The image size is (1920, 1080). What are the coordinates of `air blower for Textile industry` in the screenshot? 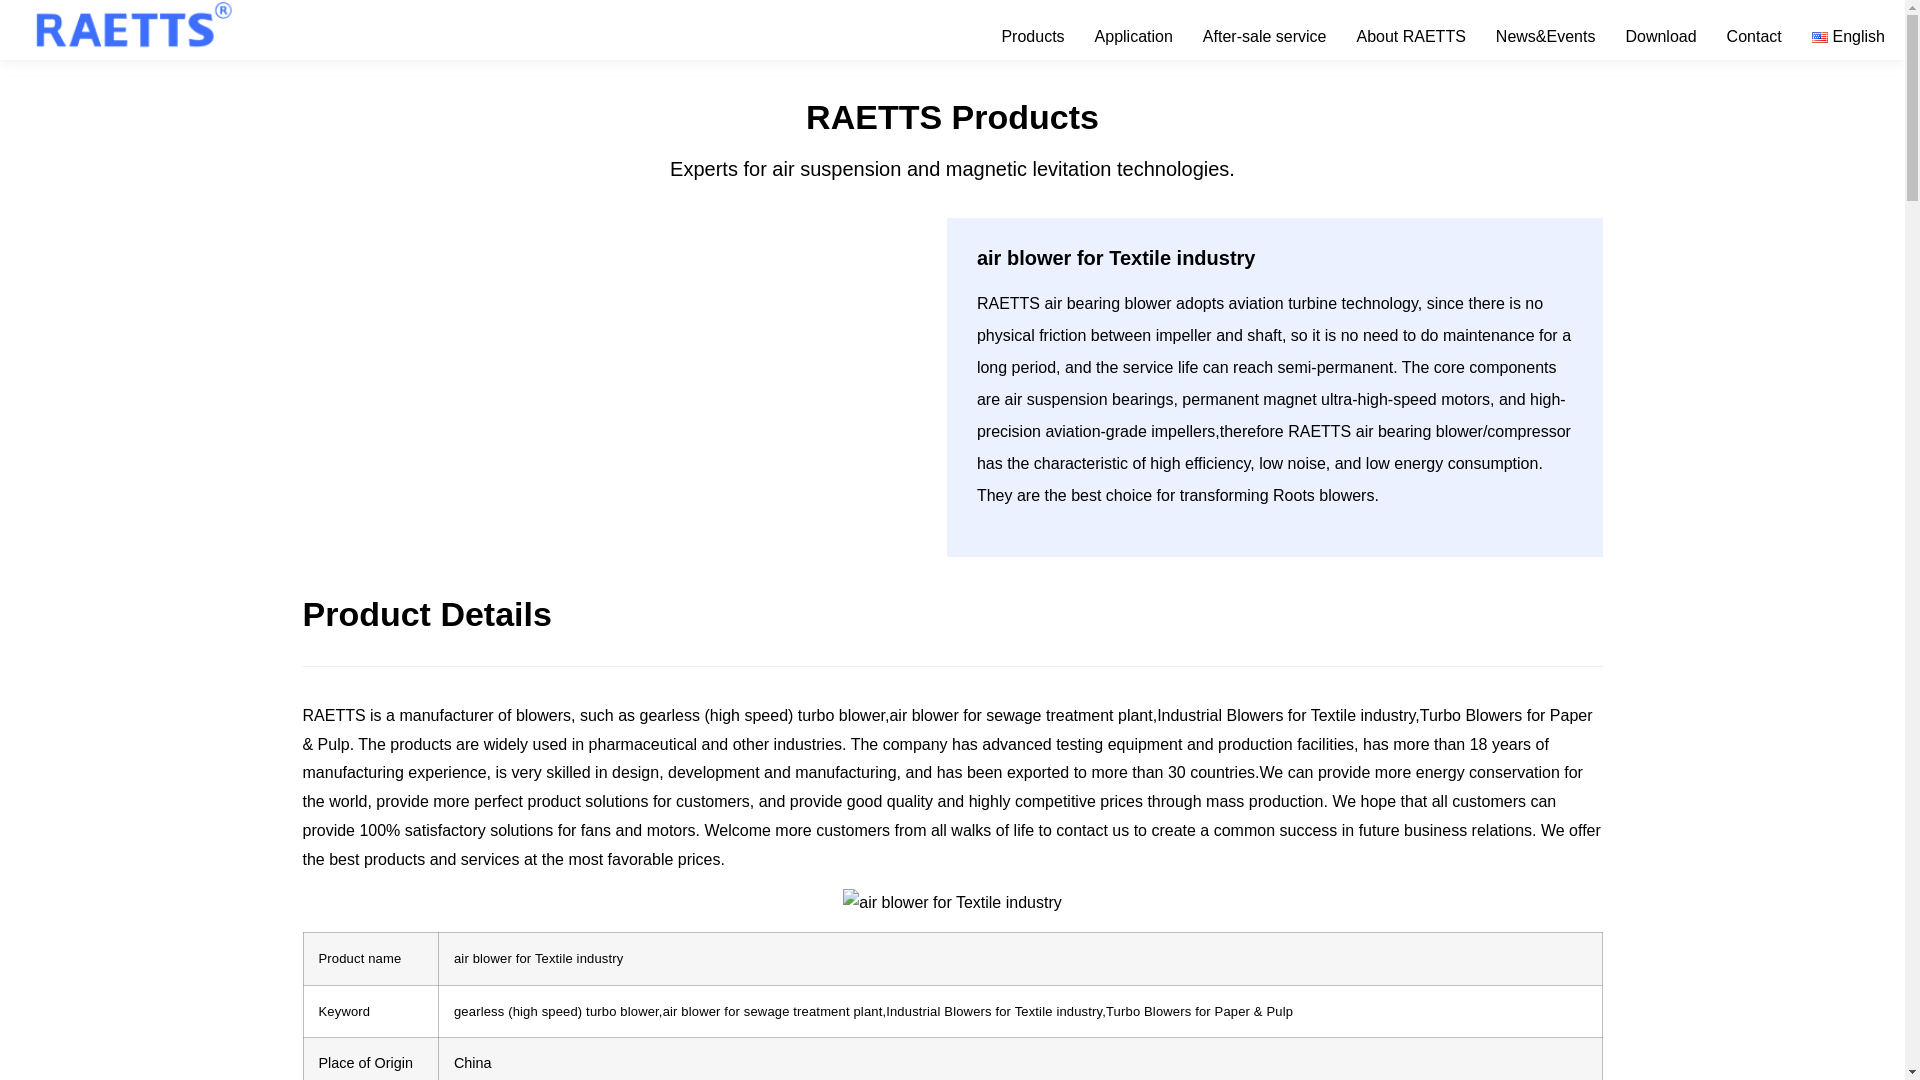 It's located at (952, 903).